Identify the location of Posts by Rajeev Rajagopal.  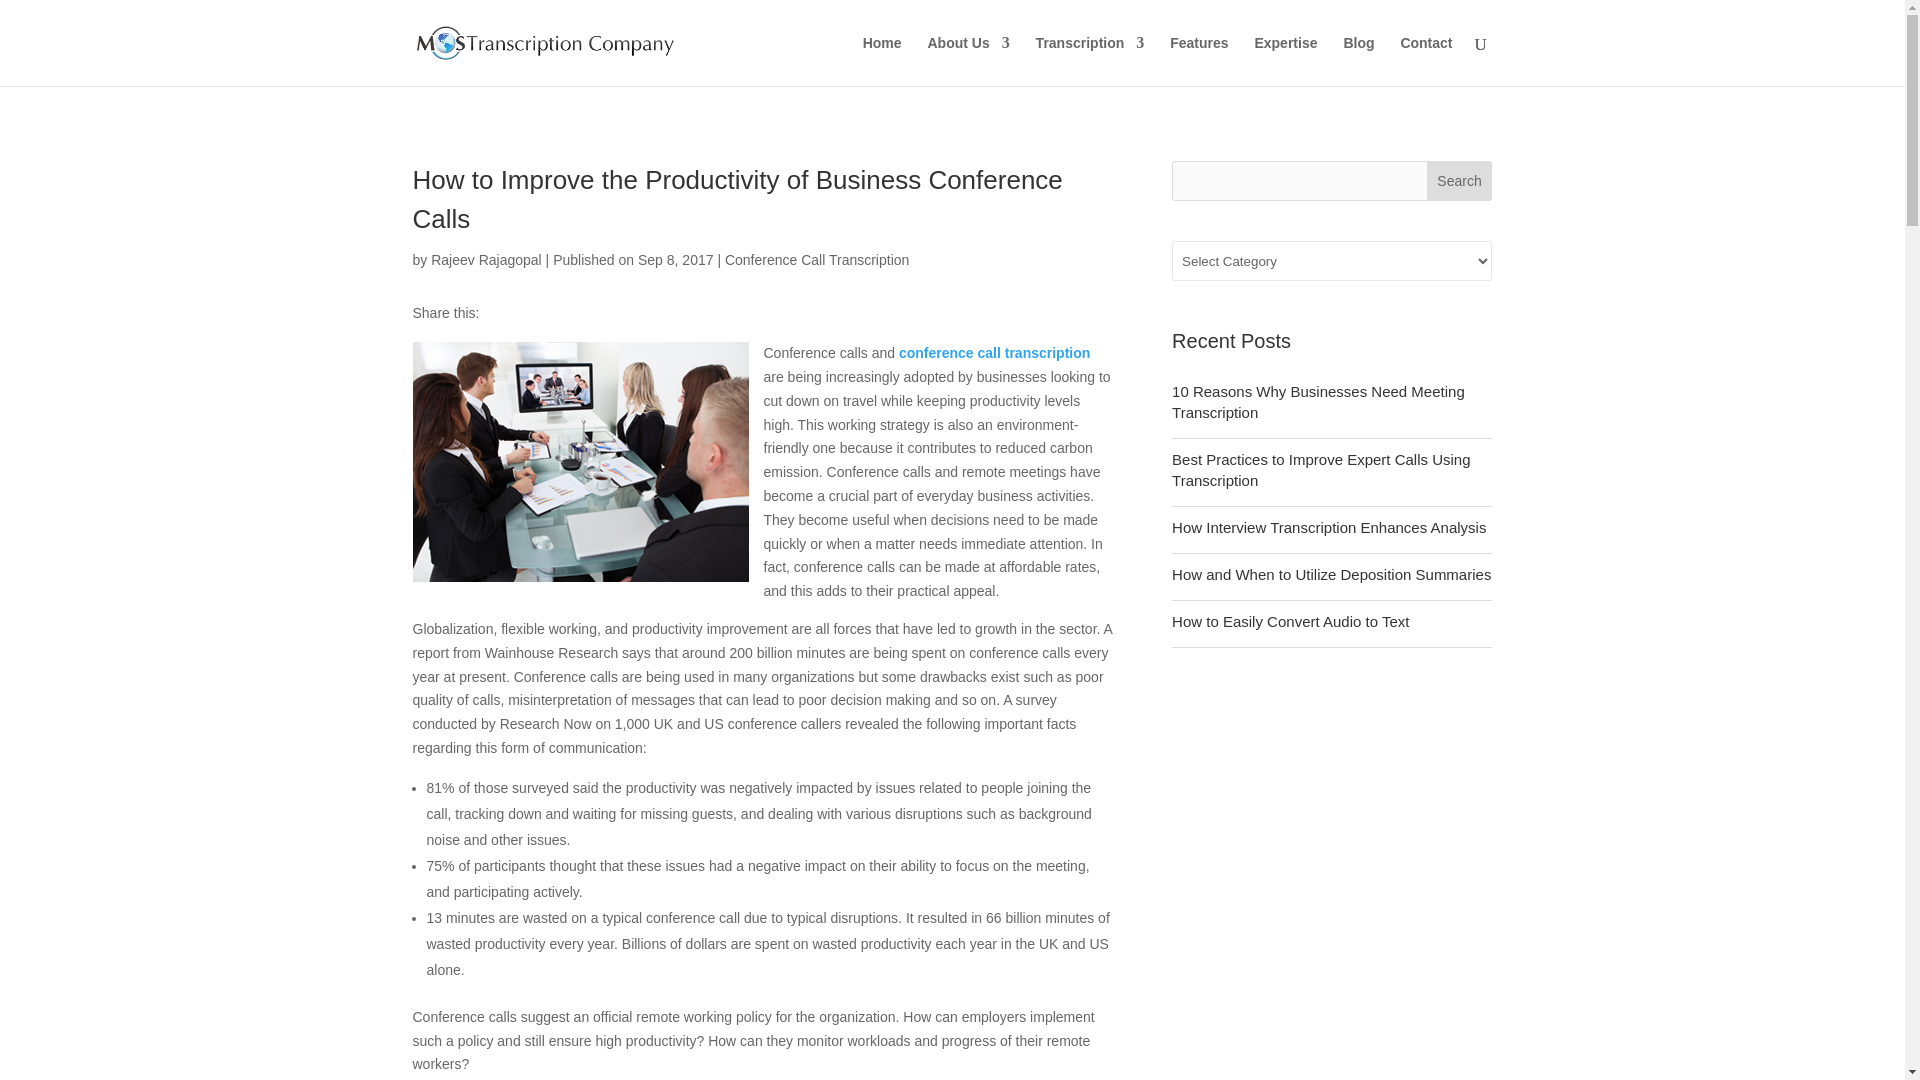
(486, 259).